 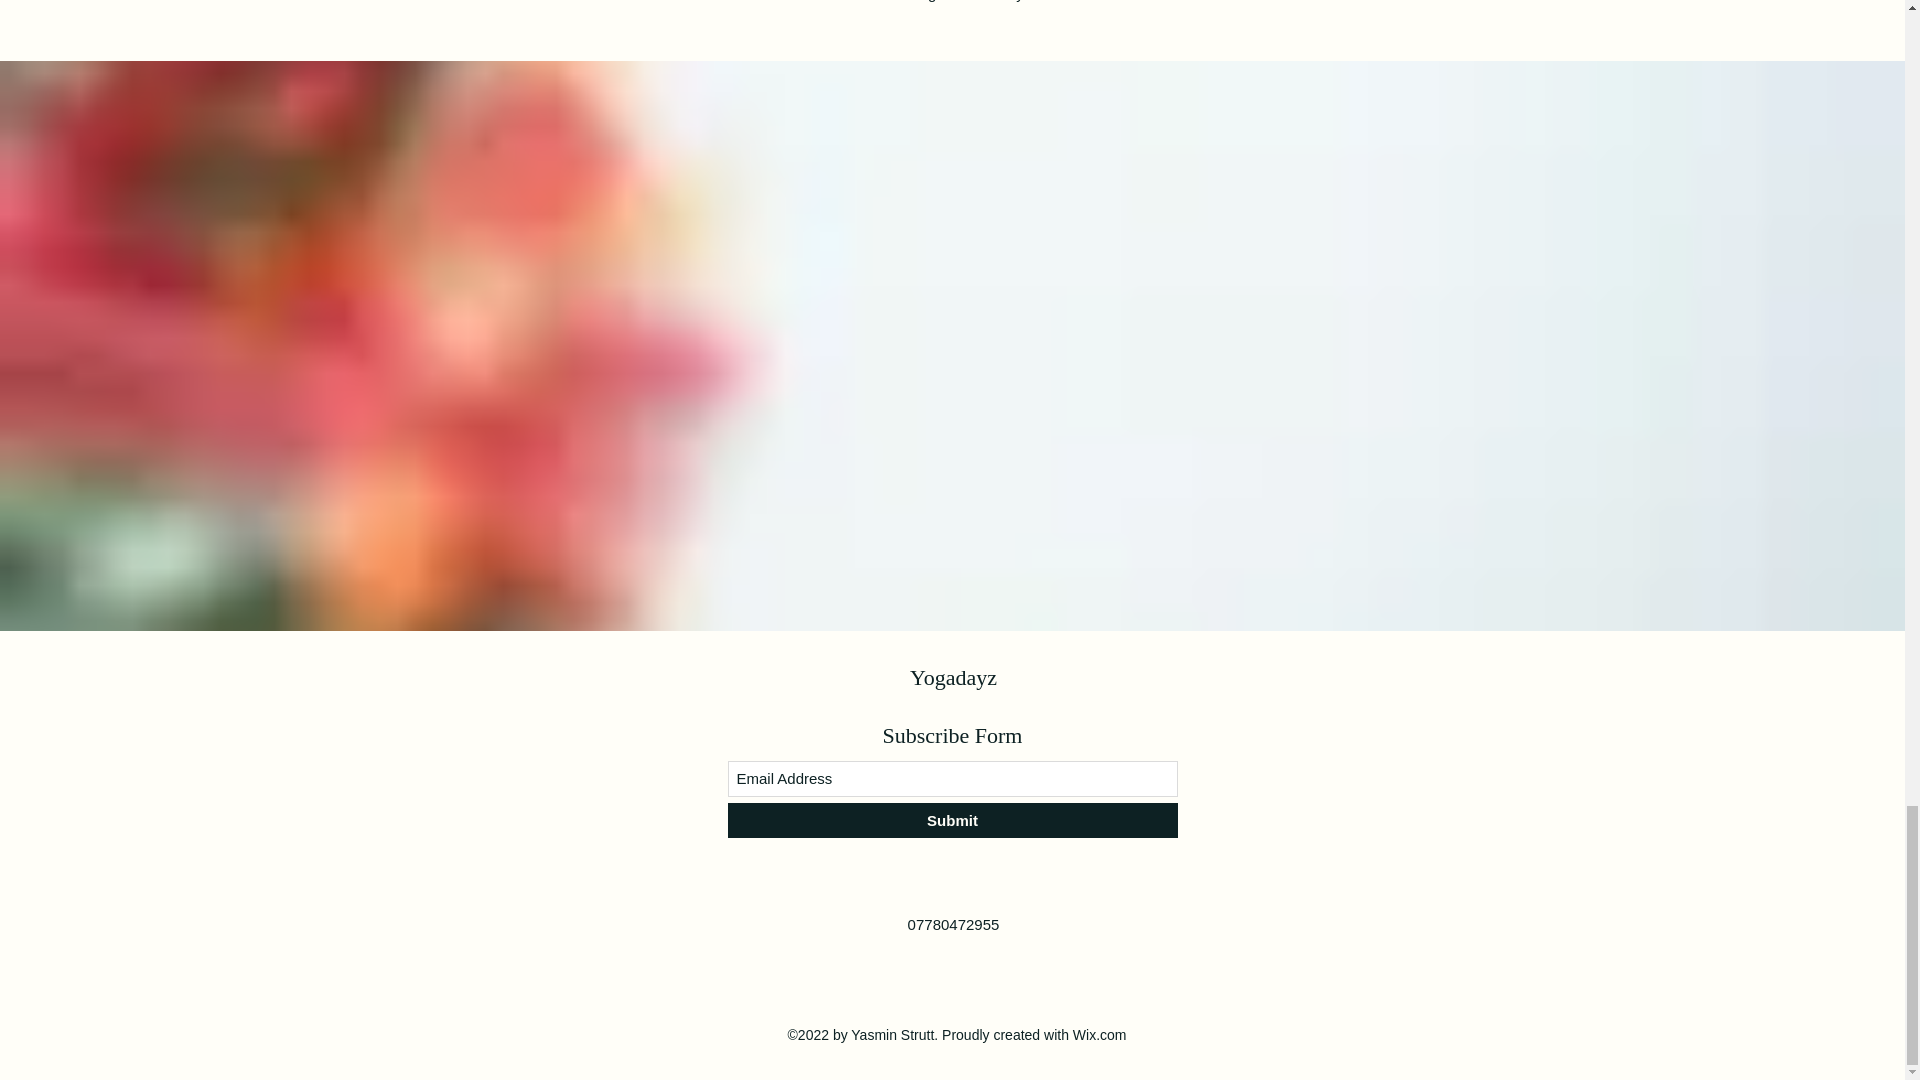 What do you see at coordinates (953, 678) in the screenshot?
I see `Yogadayz` at bounding box center [953, 678].